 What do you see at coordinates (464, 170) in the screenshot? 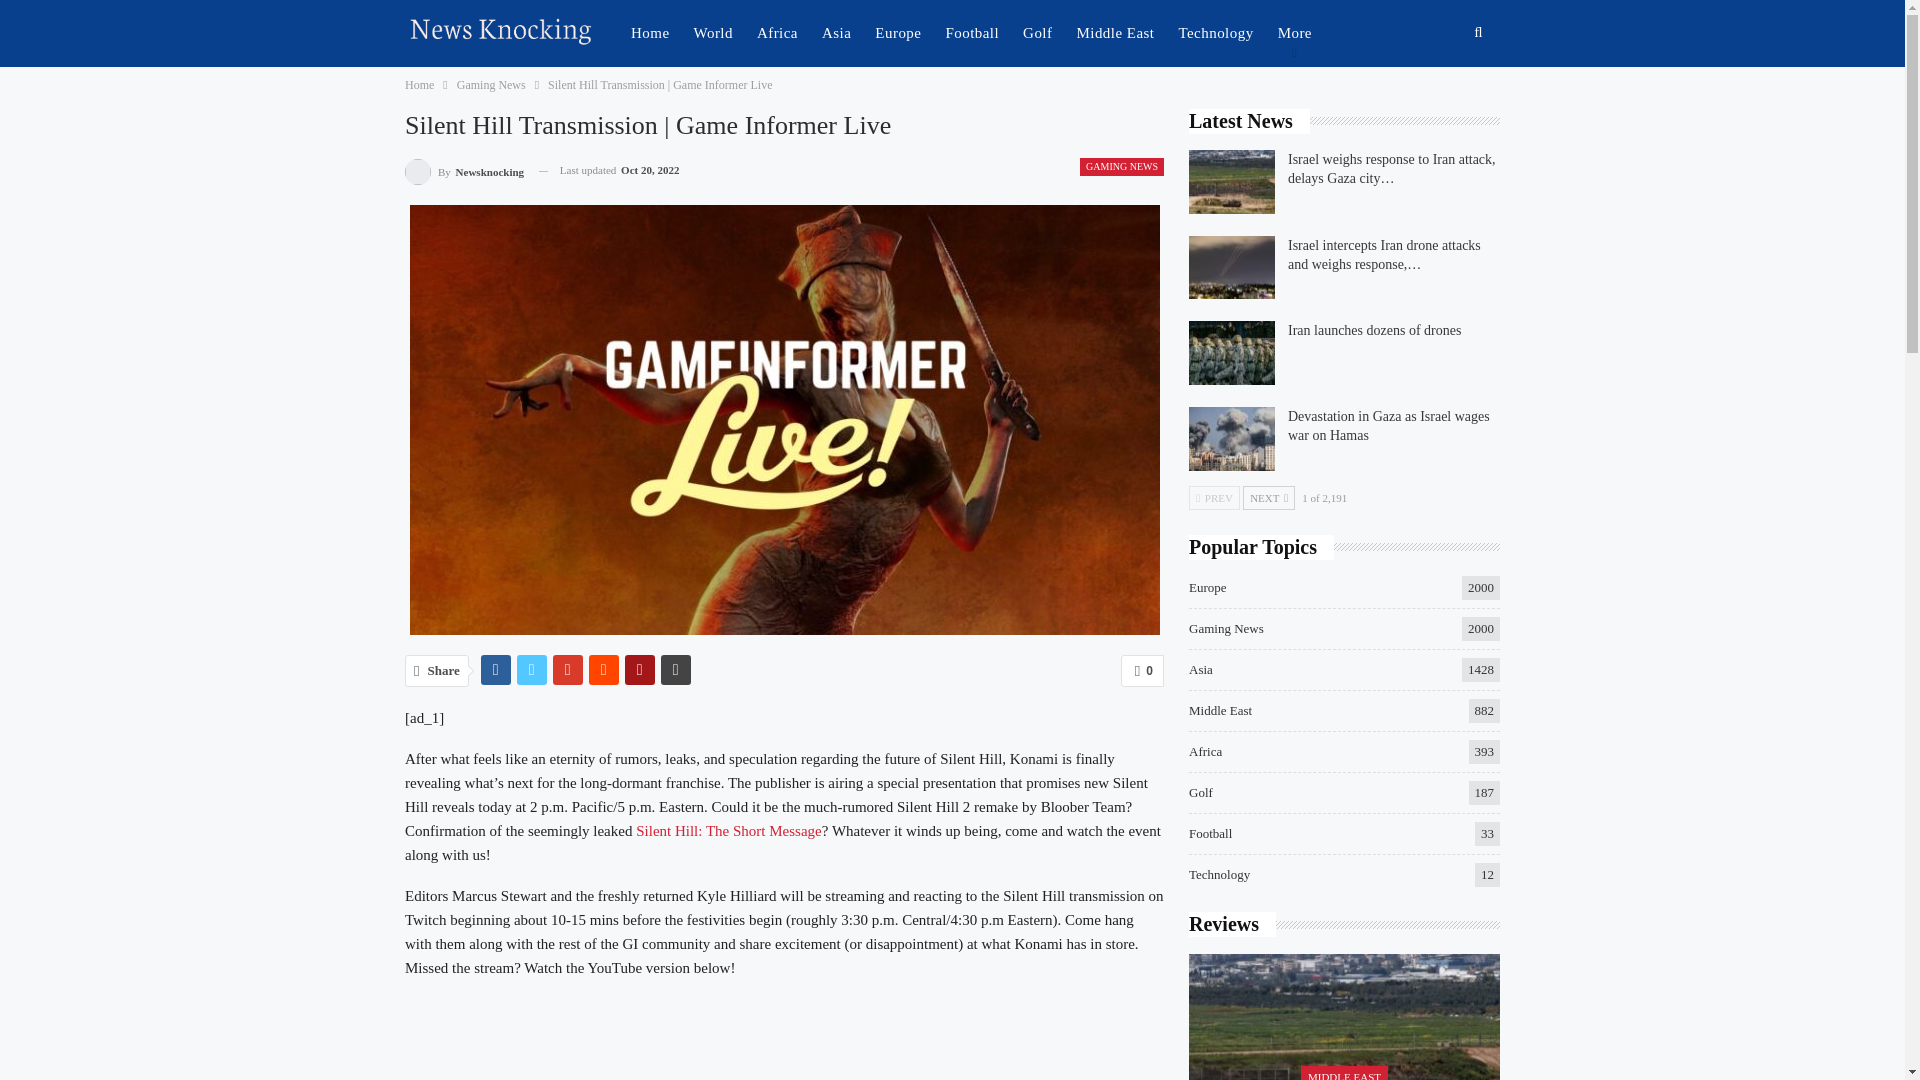
I see `By Newsknocking` at bounding box center [464, 170].